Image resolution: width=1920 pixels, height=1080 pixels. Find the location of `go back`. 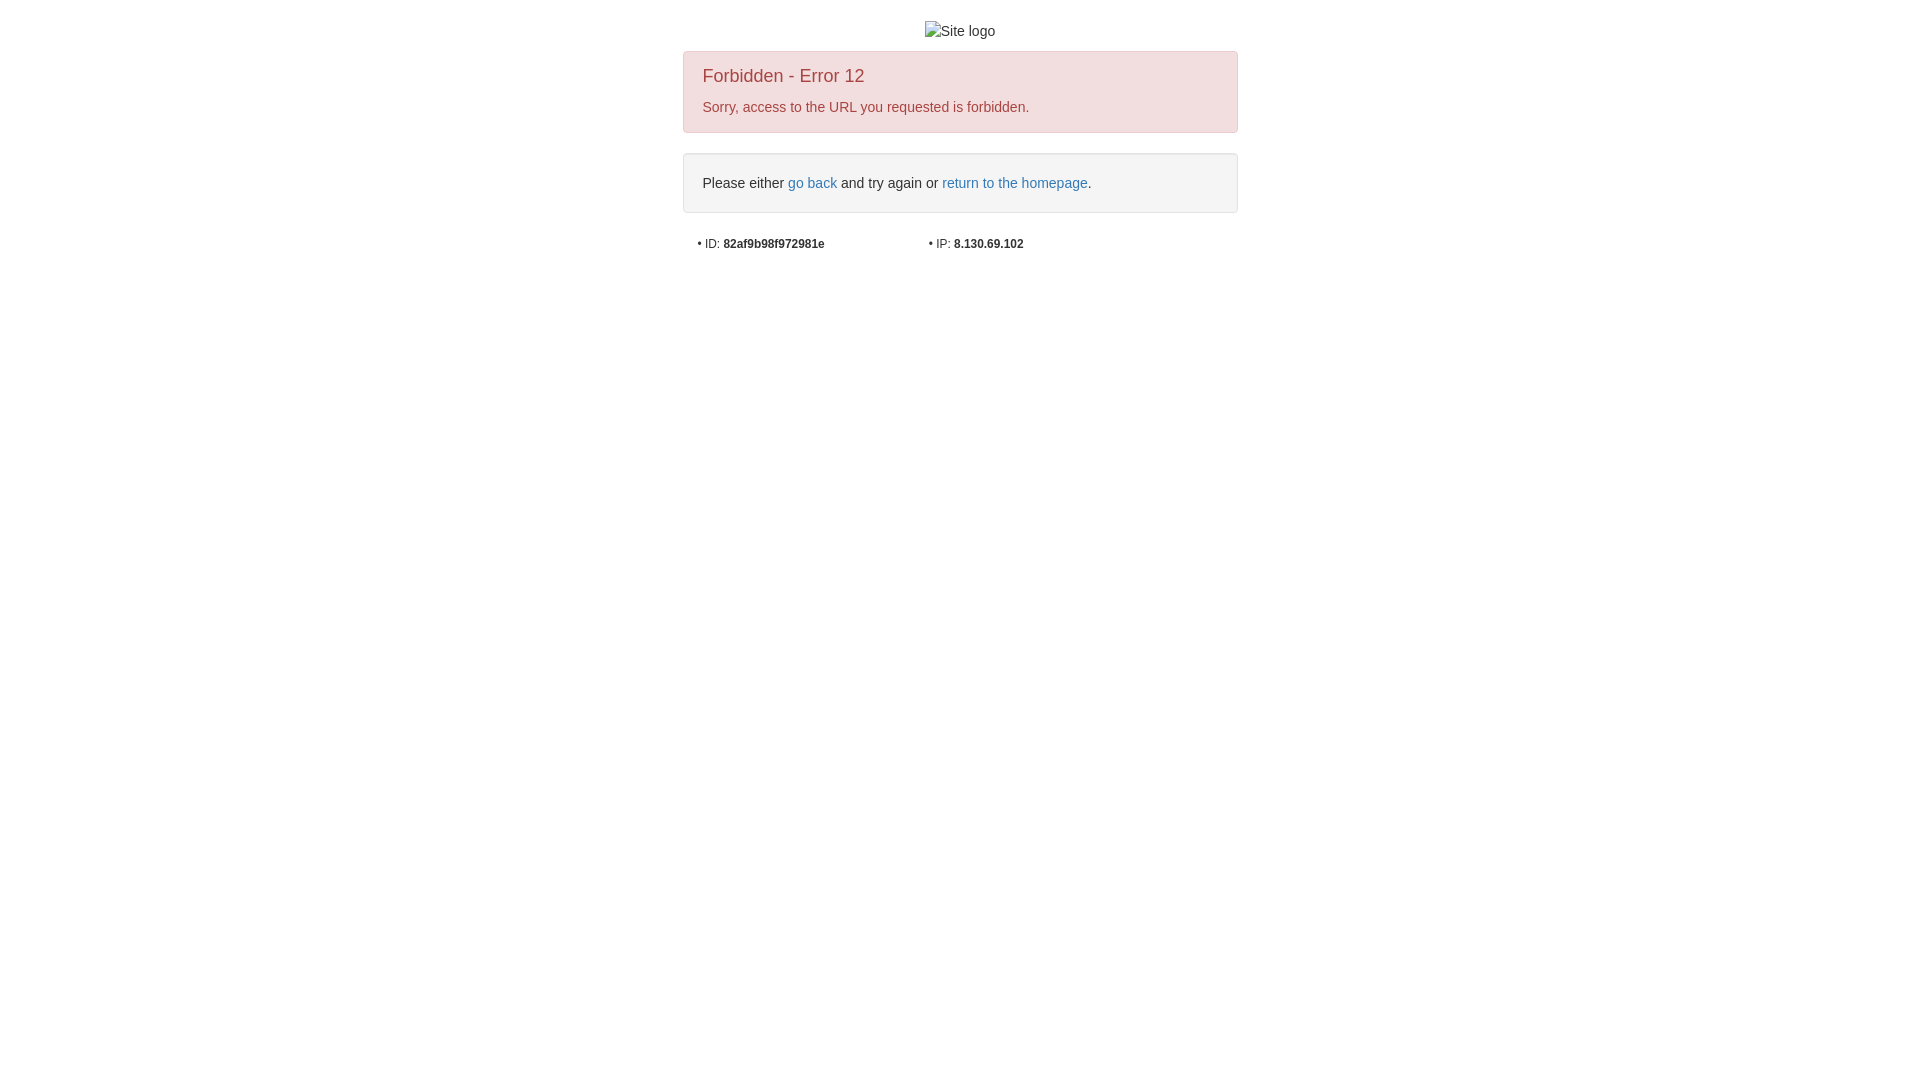

go back is located at coordinates (812, 183).